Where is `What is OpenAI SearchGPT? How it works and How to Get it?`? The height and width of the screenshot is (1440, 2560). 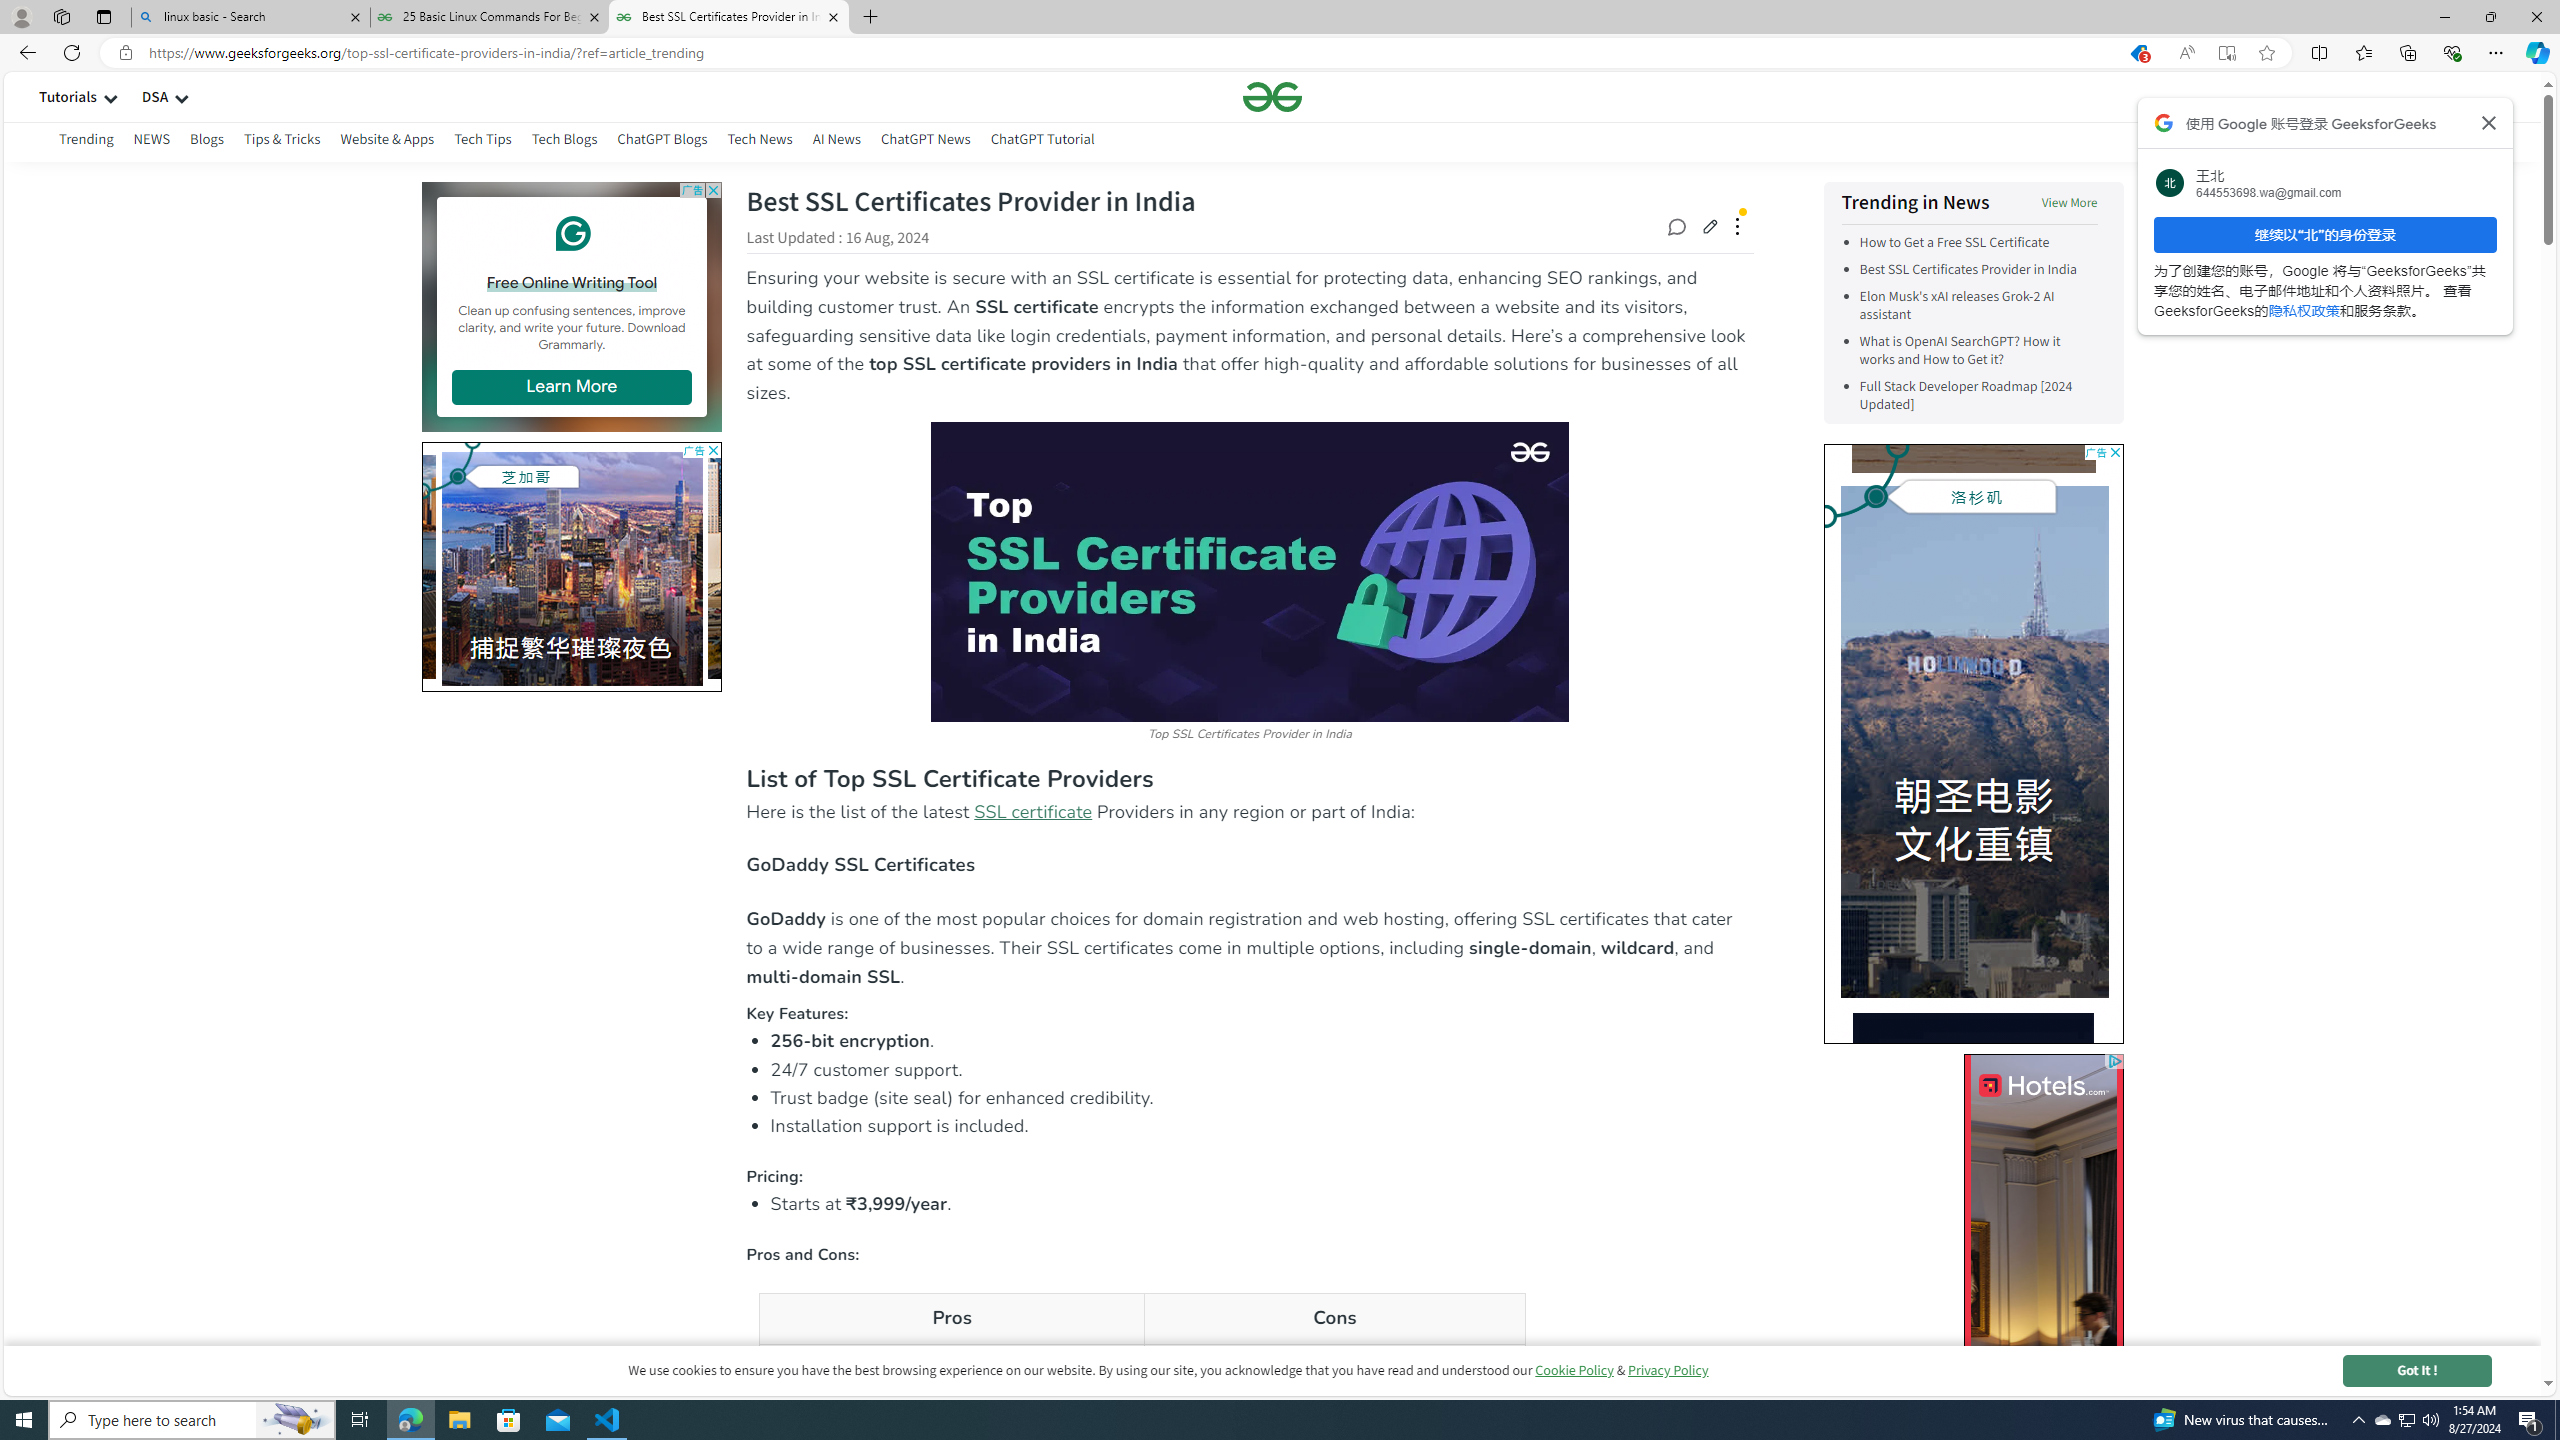
What is OpenAI SearchGPT? How it works and How to Get it? is located at coordinates (1978, 350).